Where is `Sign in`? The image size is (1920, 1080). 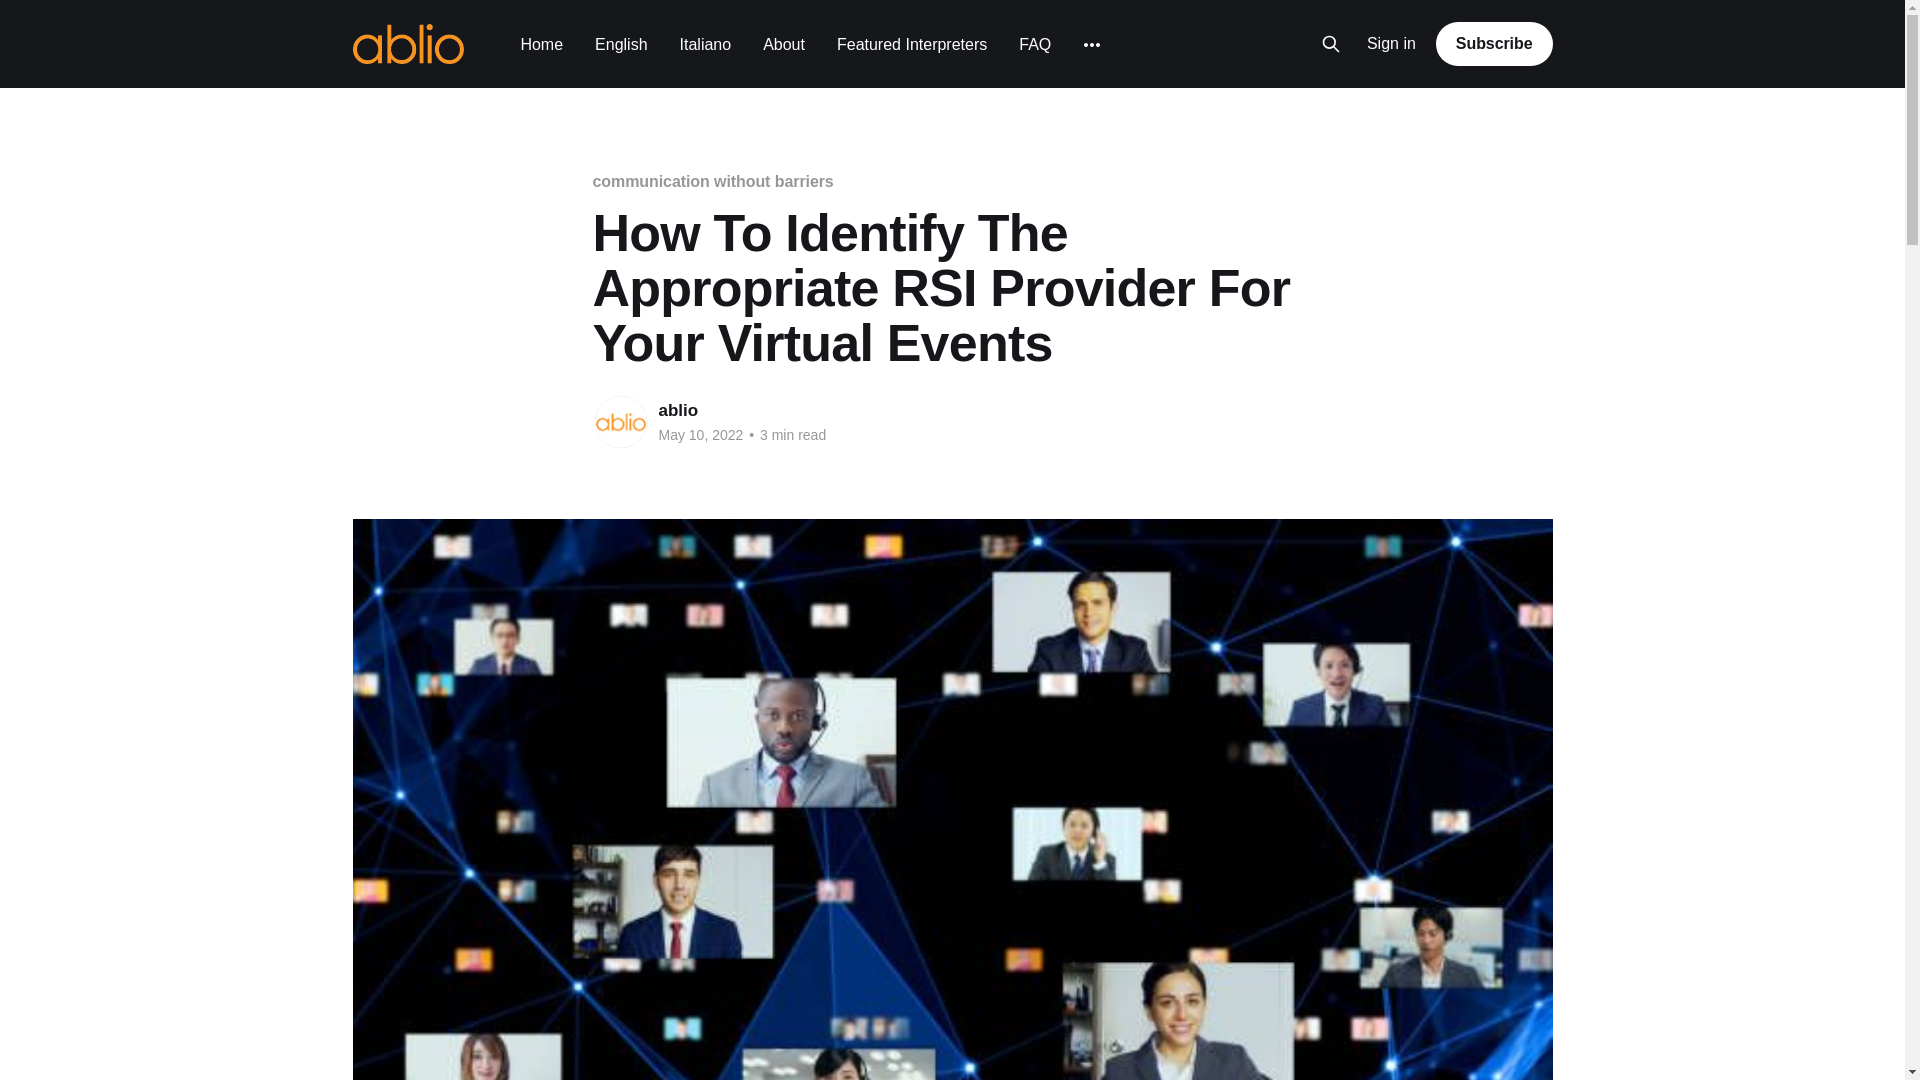
Sign in is located at coordinates (1392, 44).